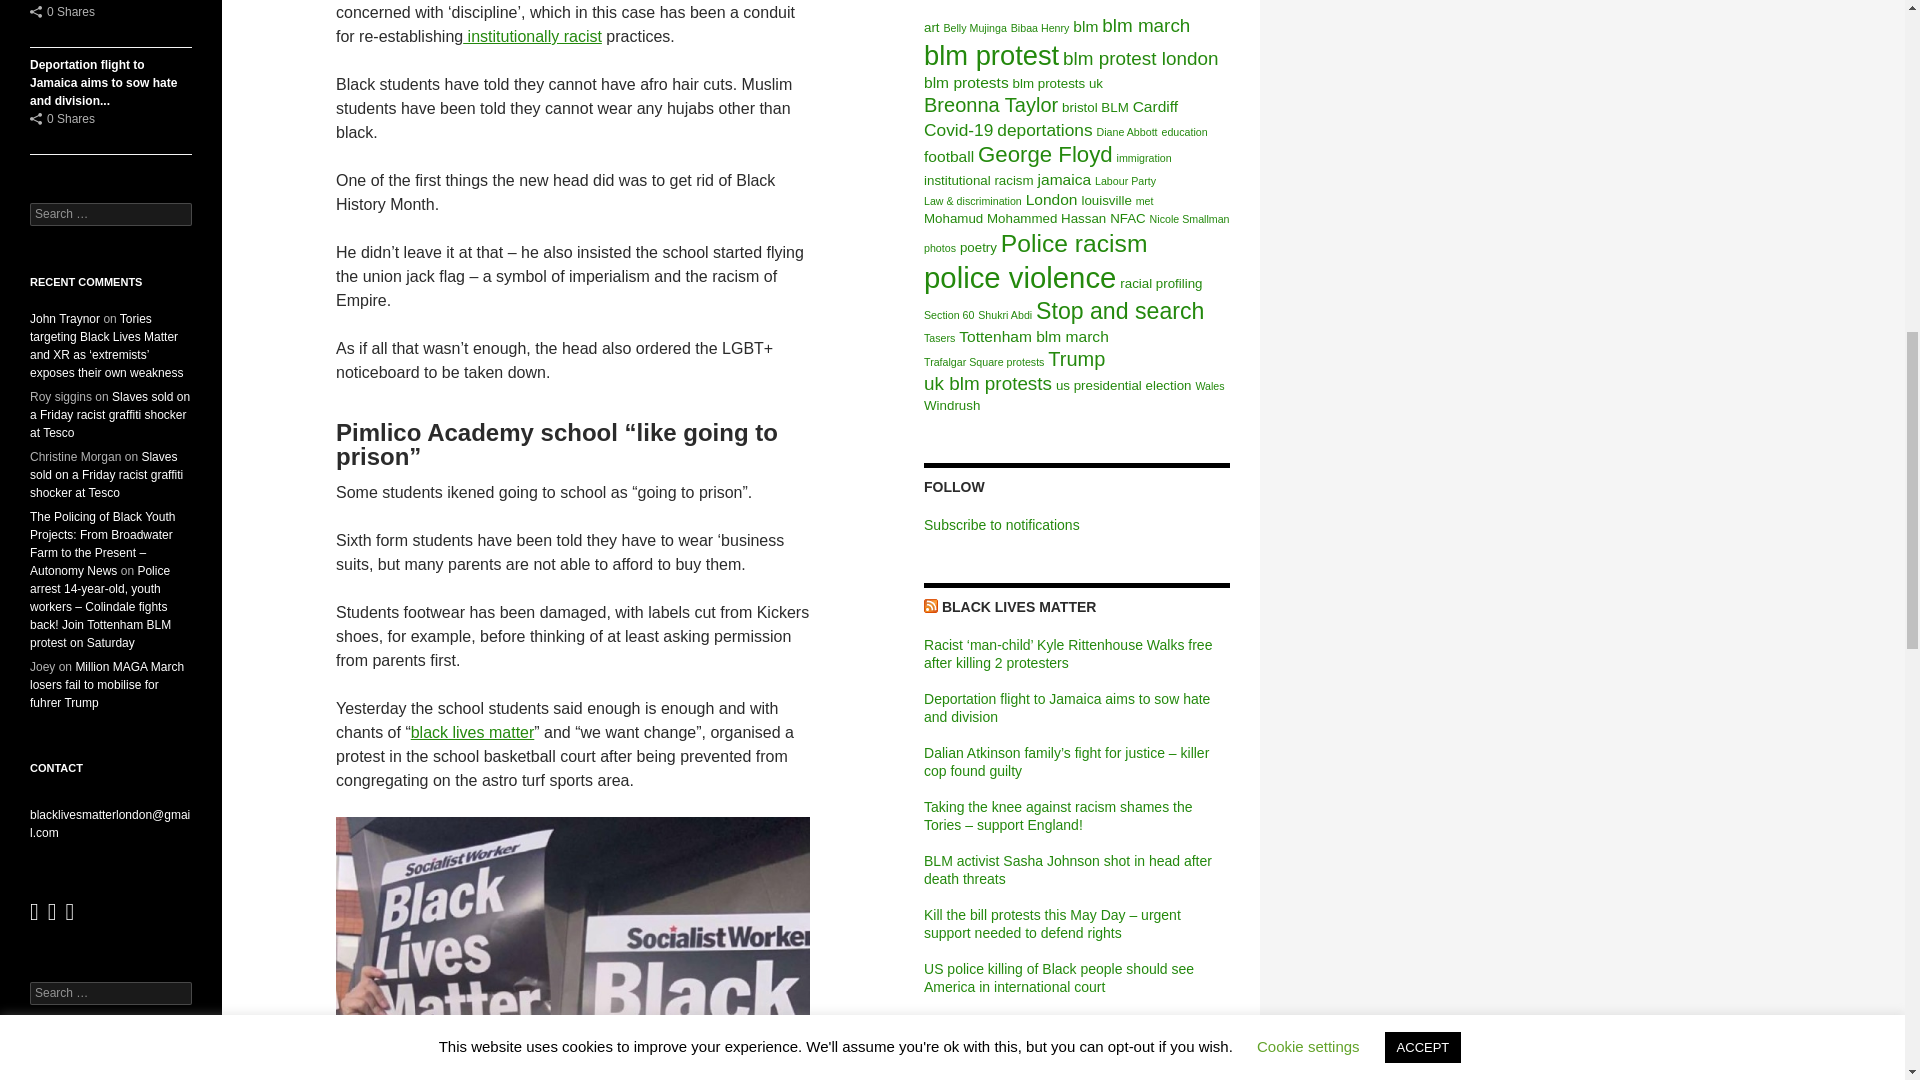 The image size is (1920, 1080). I want to click on institutionally racist, so click(532, 36).